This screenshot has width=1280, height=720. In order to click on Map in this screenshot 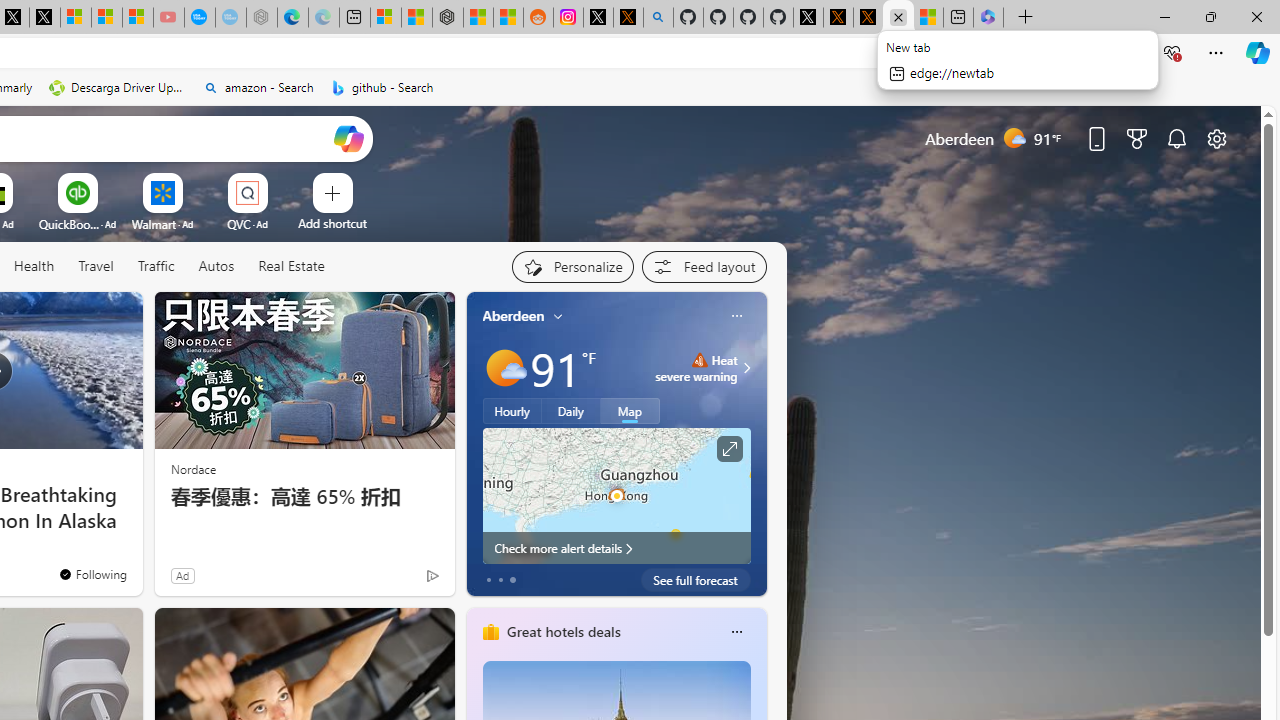, I will do `click(630, 411)`.